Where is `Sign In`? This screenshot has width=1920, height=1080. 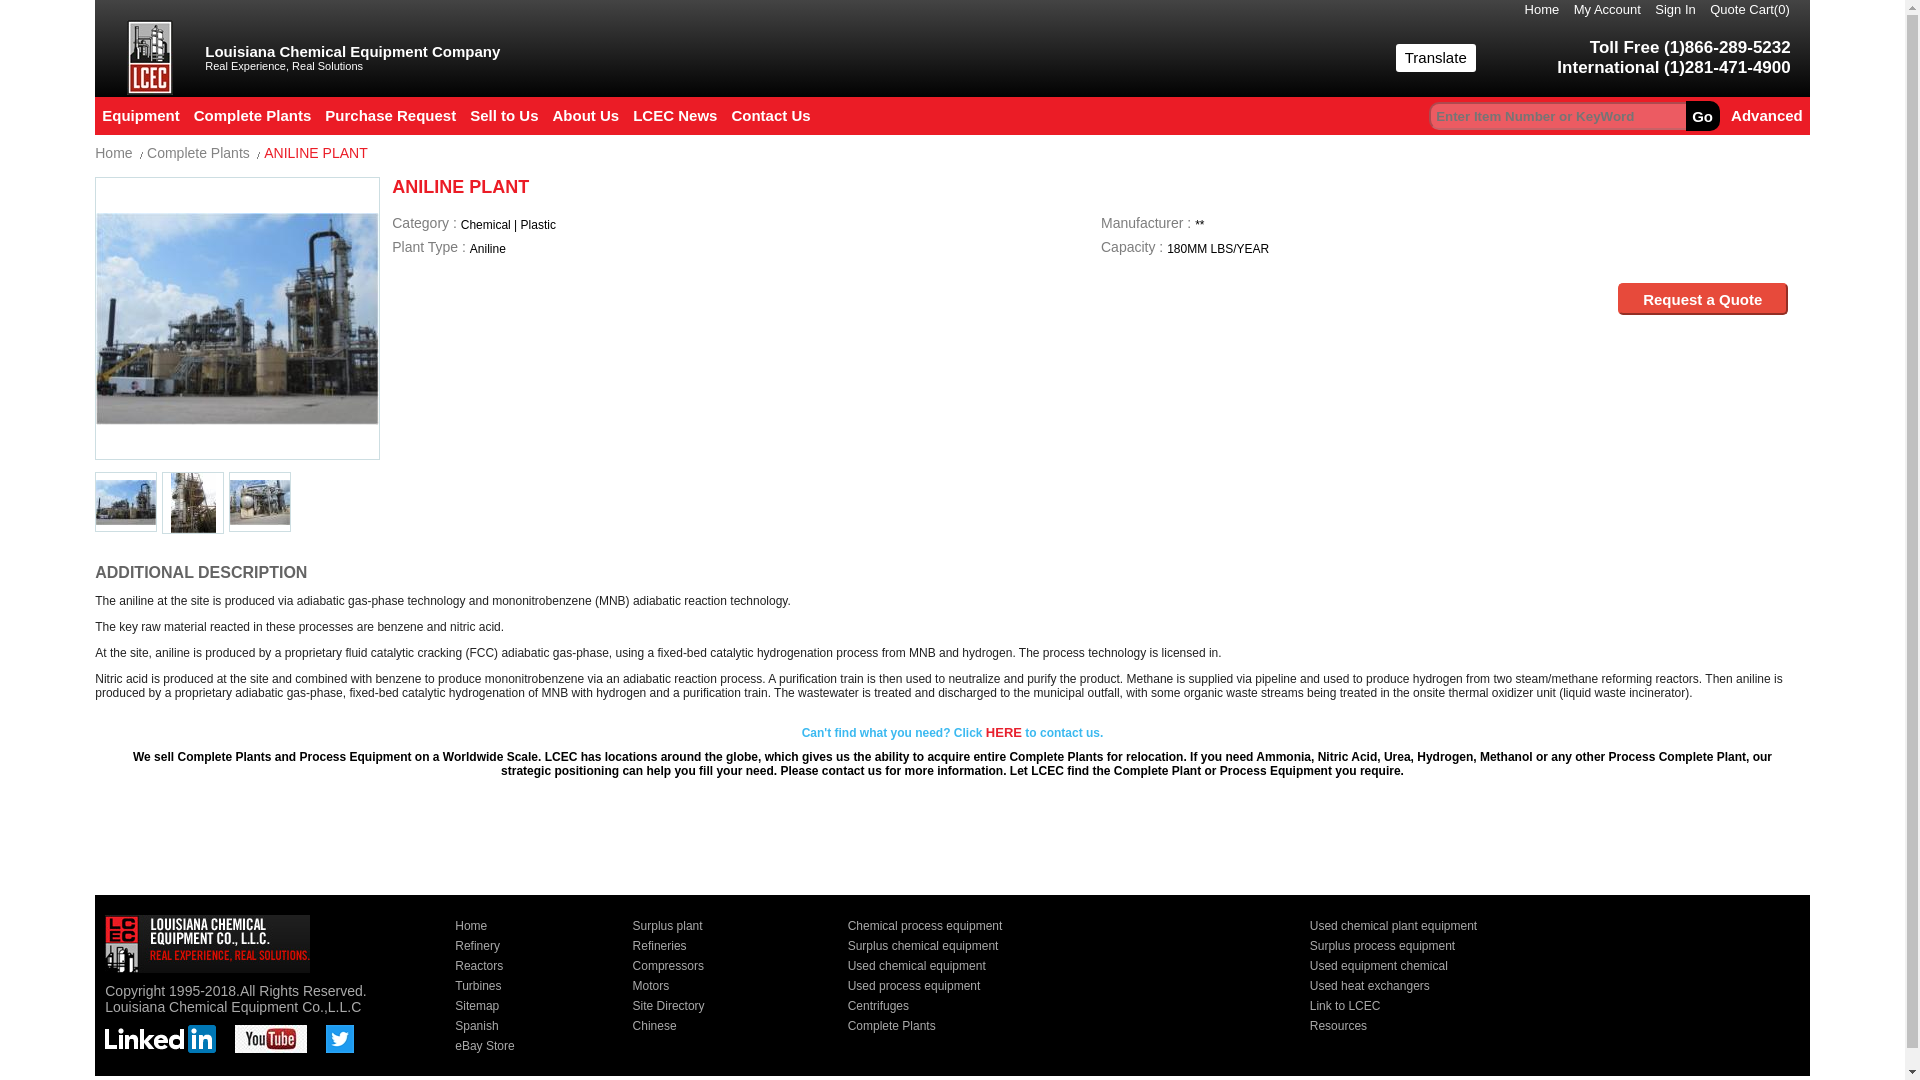
Sign In is located at coordinates (1680, 11).